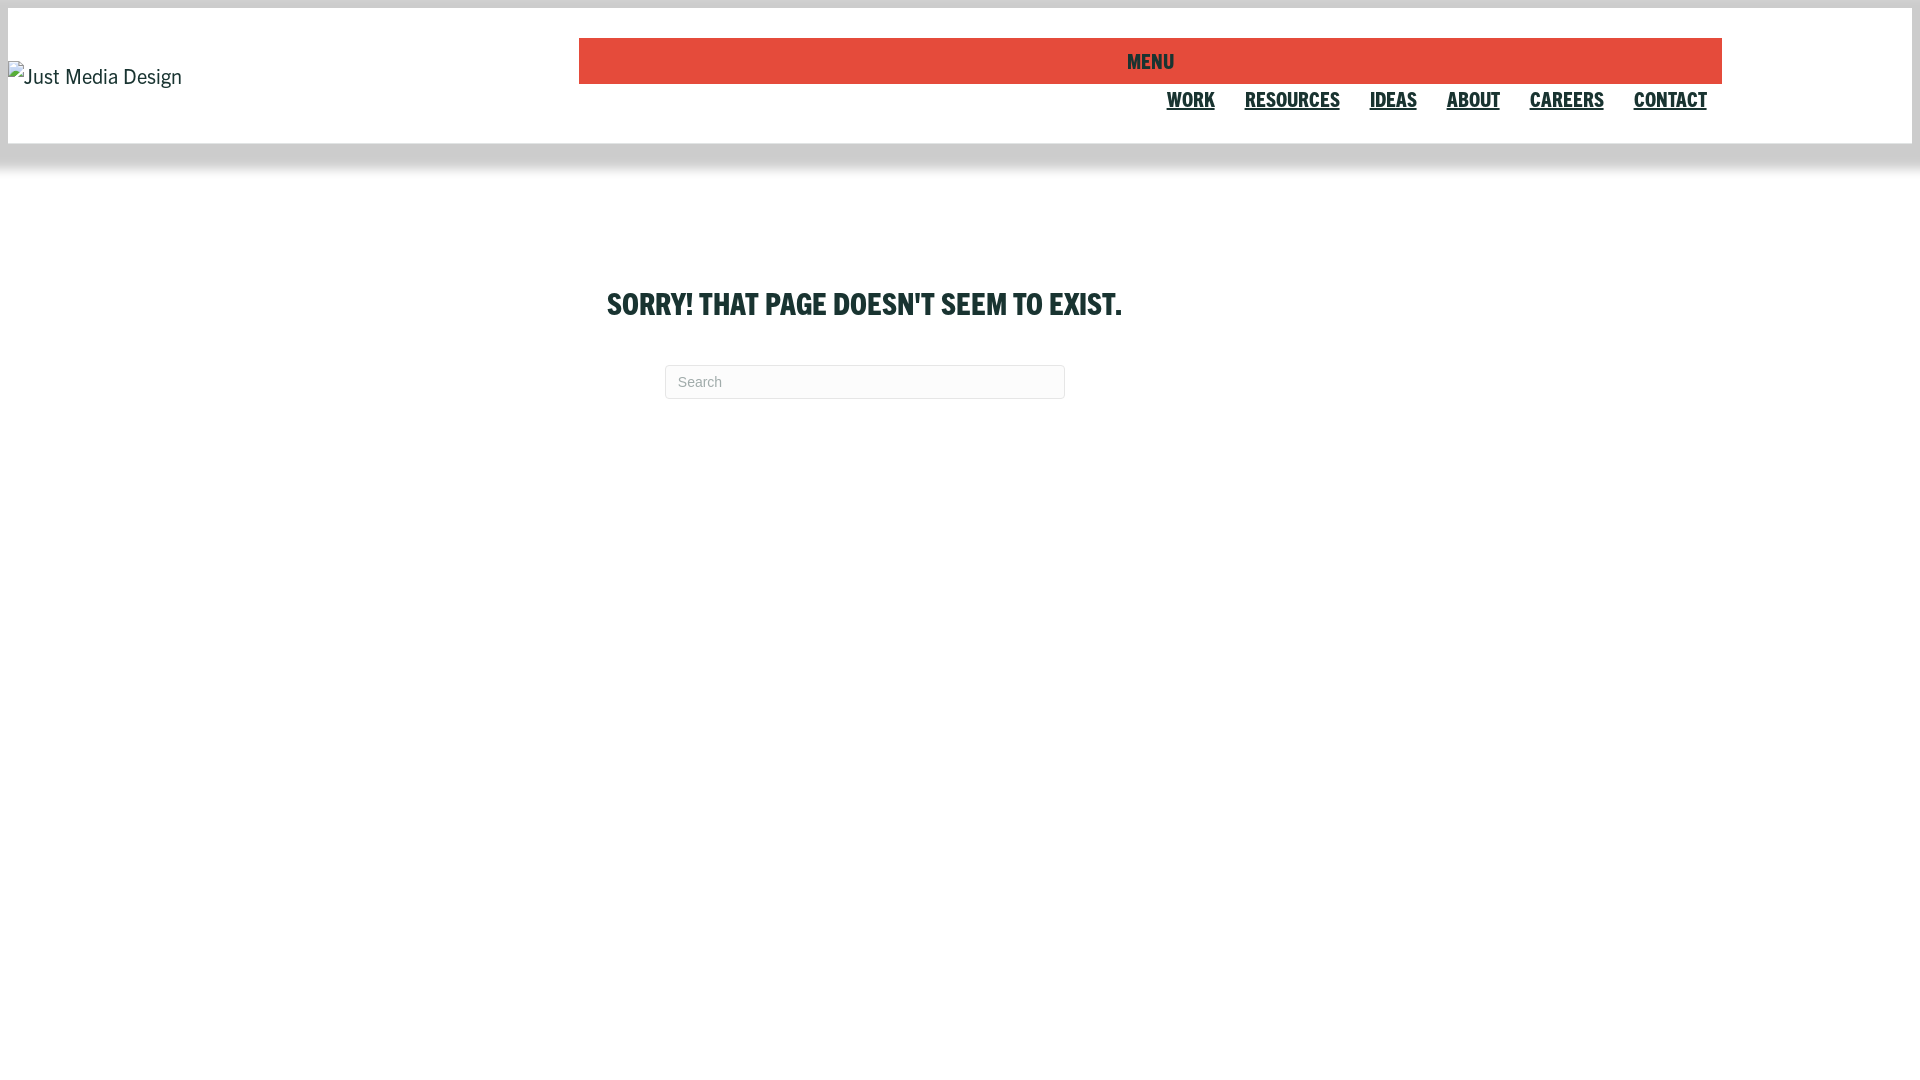 This screenshot has height=1080, width=1920. What do you see at coordinates (1292, 98) in the screenshot?
I see `RESOURCES` at bounding box center [1292, 98].